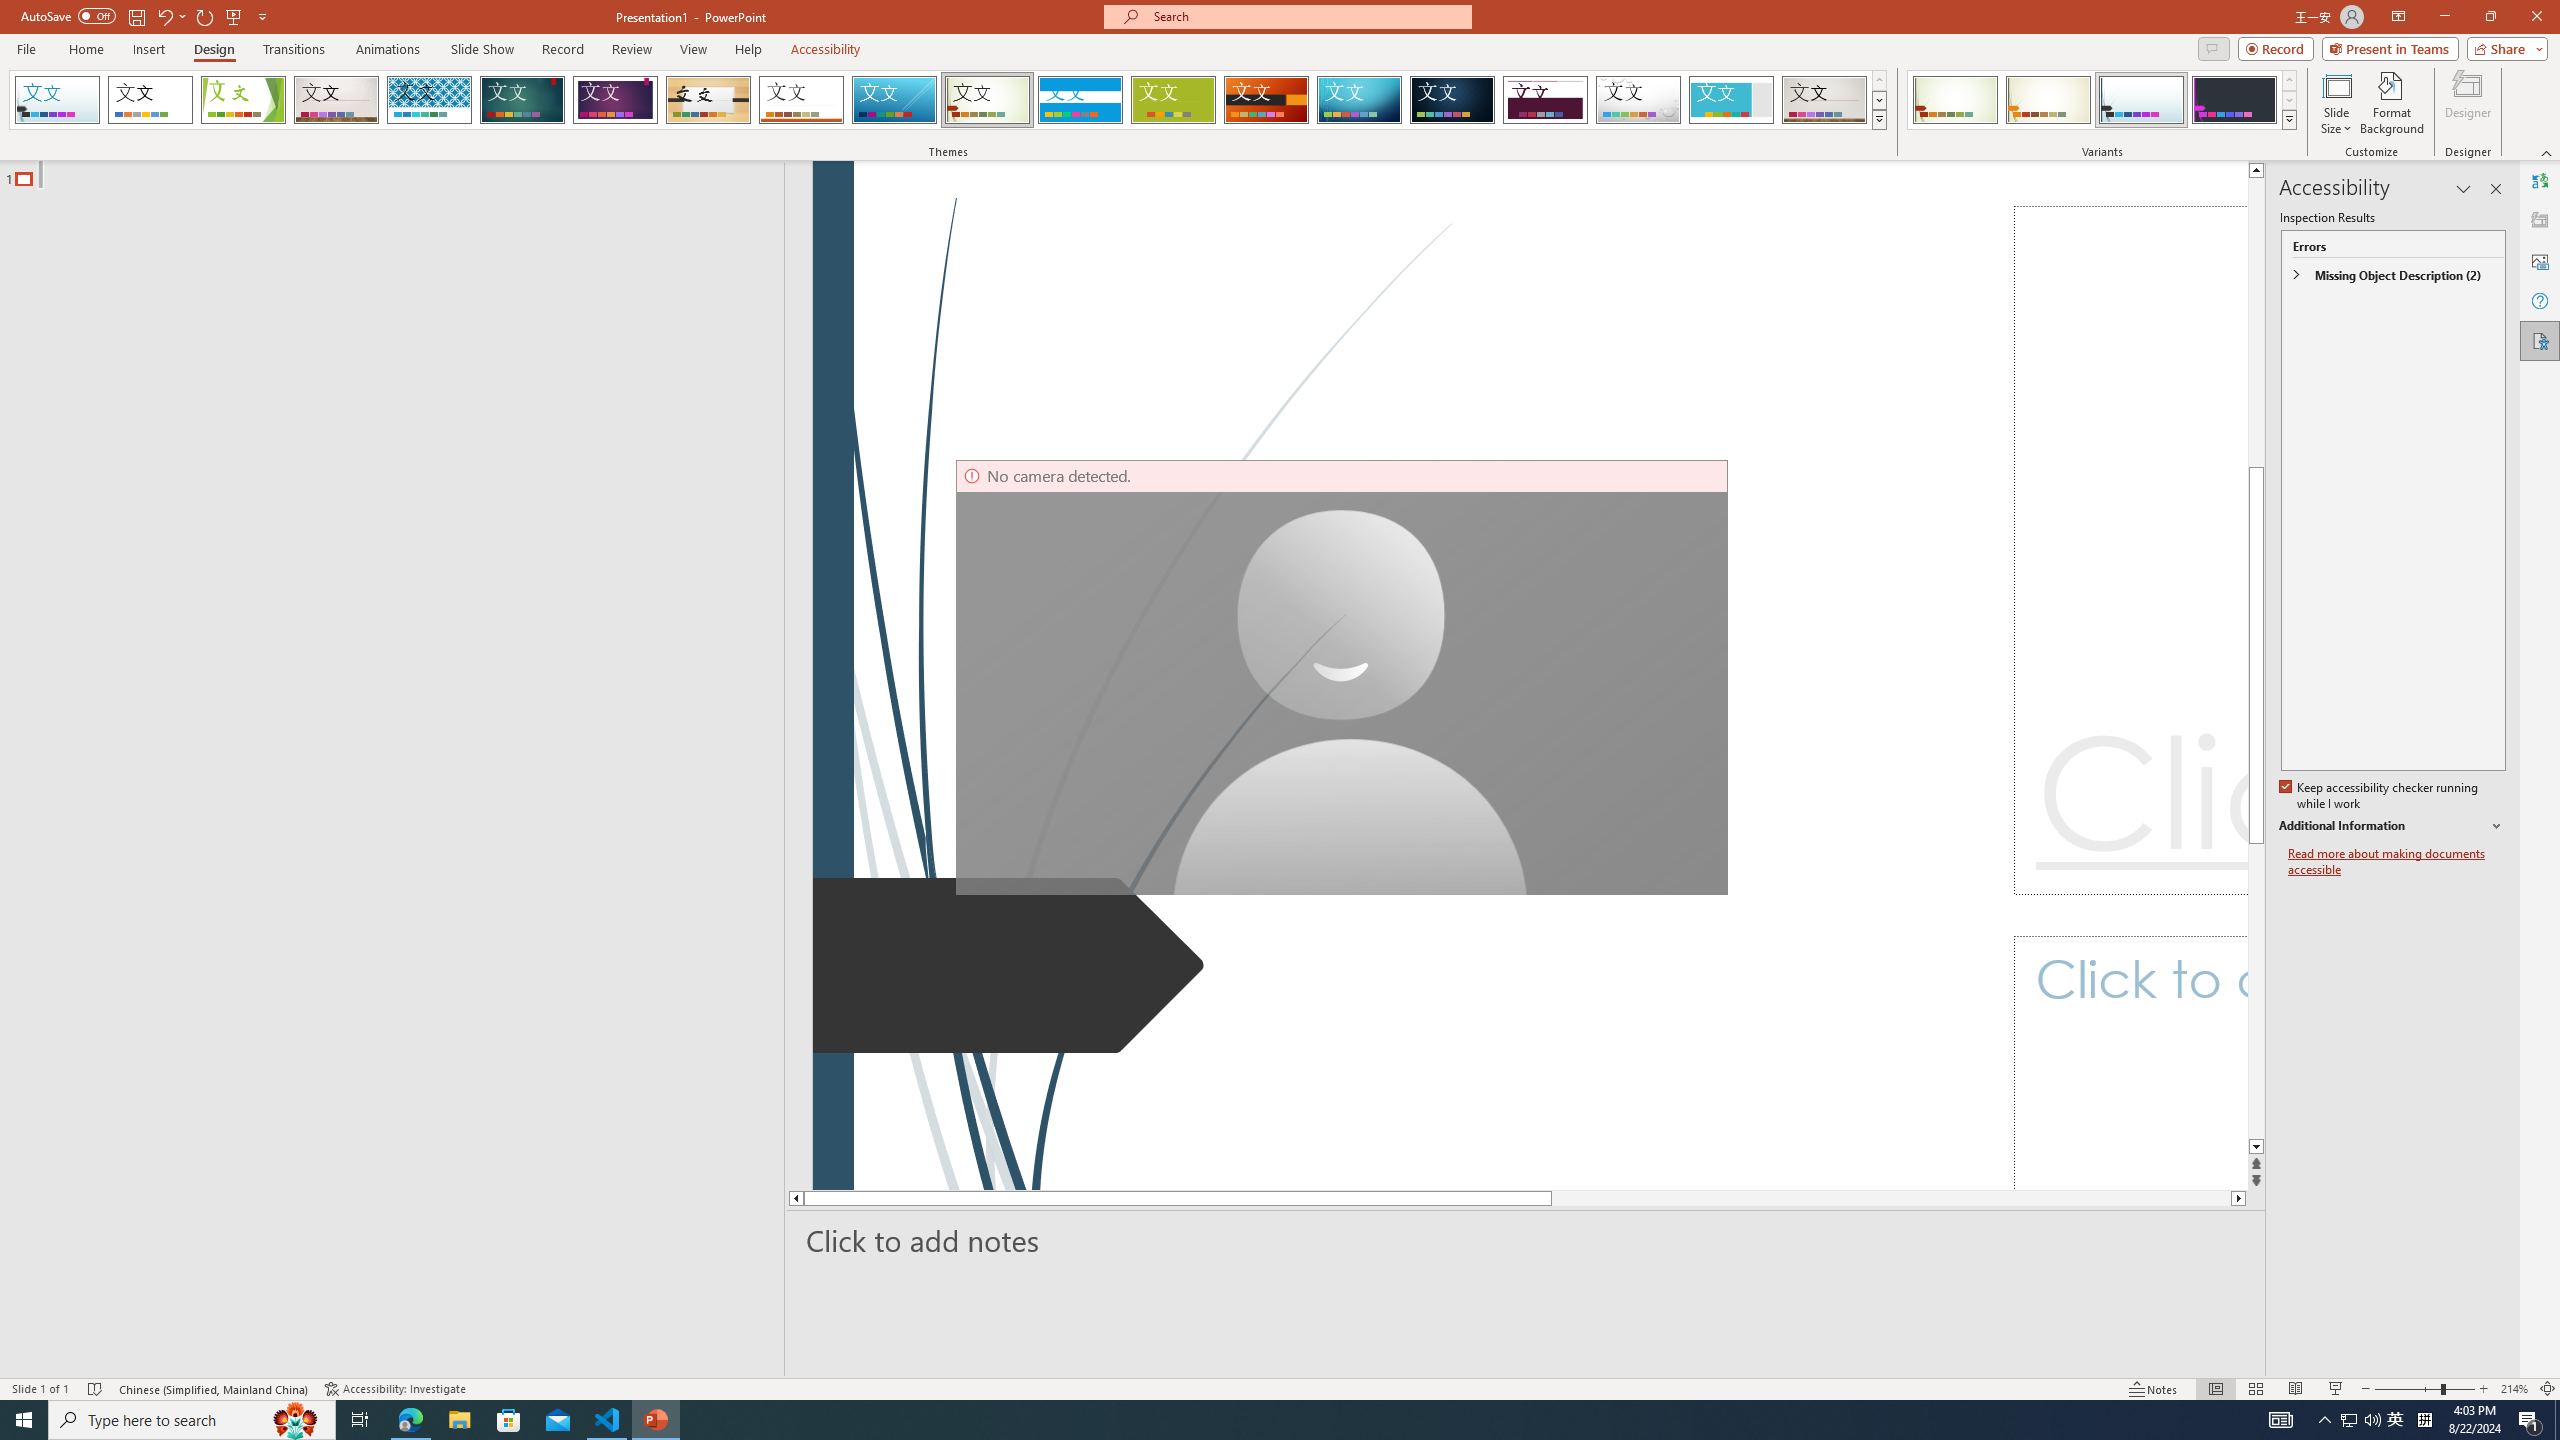 Image resolution: width=2560 pixels, height=1440 pixels. Describe the element at coordinates (1341, 678) in the screenshot. I see `Camera 7, No camera detected.` at that location.